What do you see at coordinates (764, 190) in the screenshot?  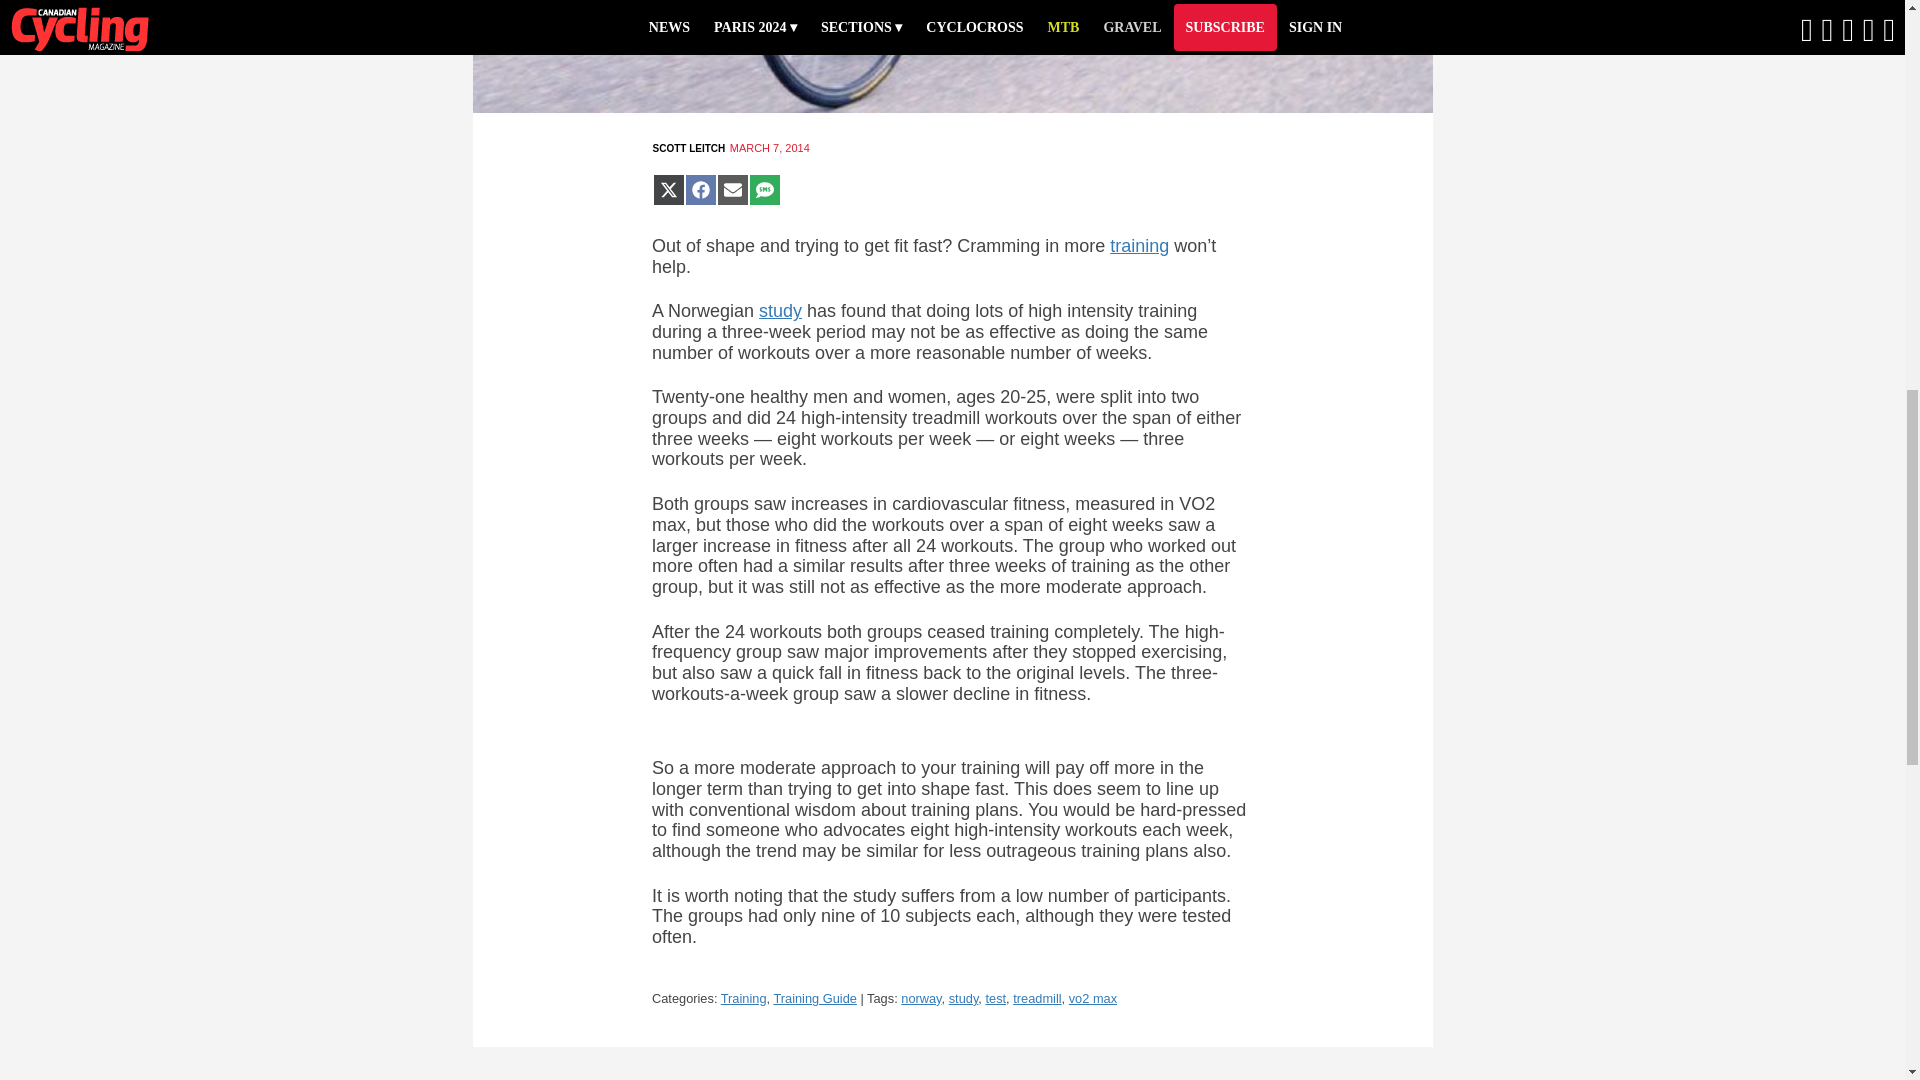 I see `Share on SMS` at bounding box center [764, 190].